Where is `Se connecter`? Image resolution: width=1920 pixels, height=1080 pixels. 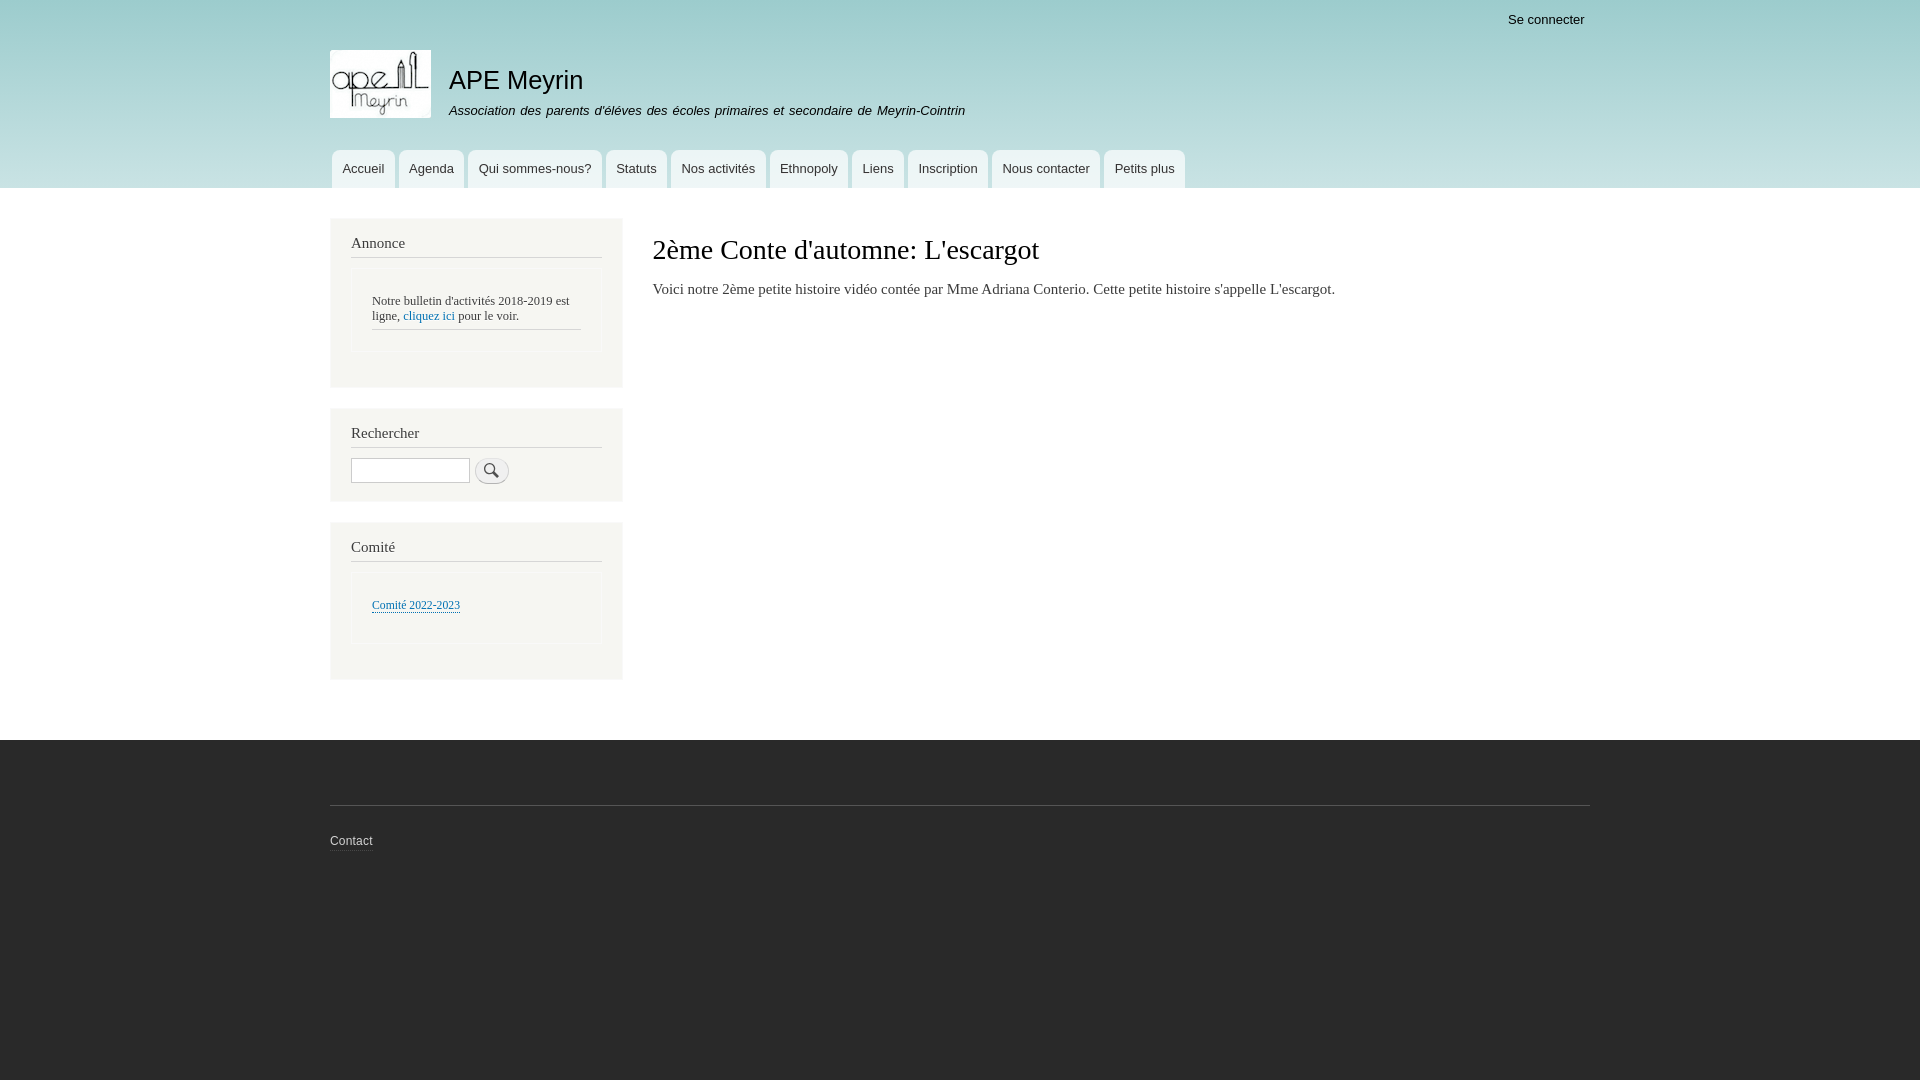
Se connecter is located at coordinates (1546, 20).